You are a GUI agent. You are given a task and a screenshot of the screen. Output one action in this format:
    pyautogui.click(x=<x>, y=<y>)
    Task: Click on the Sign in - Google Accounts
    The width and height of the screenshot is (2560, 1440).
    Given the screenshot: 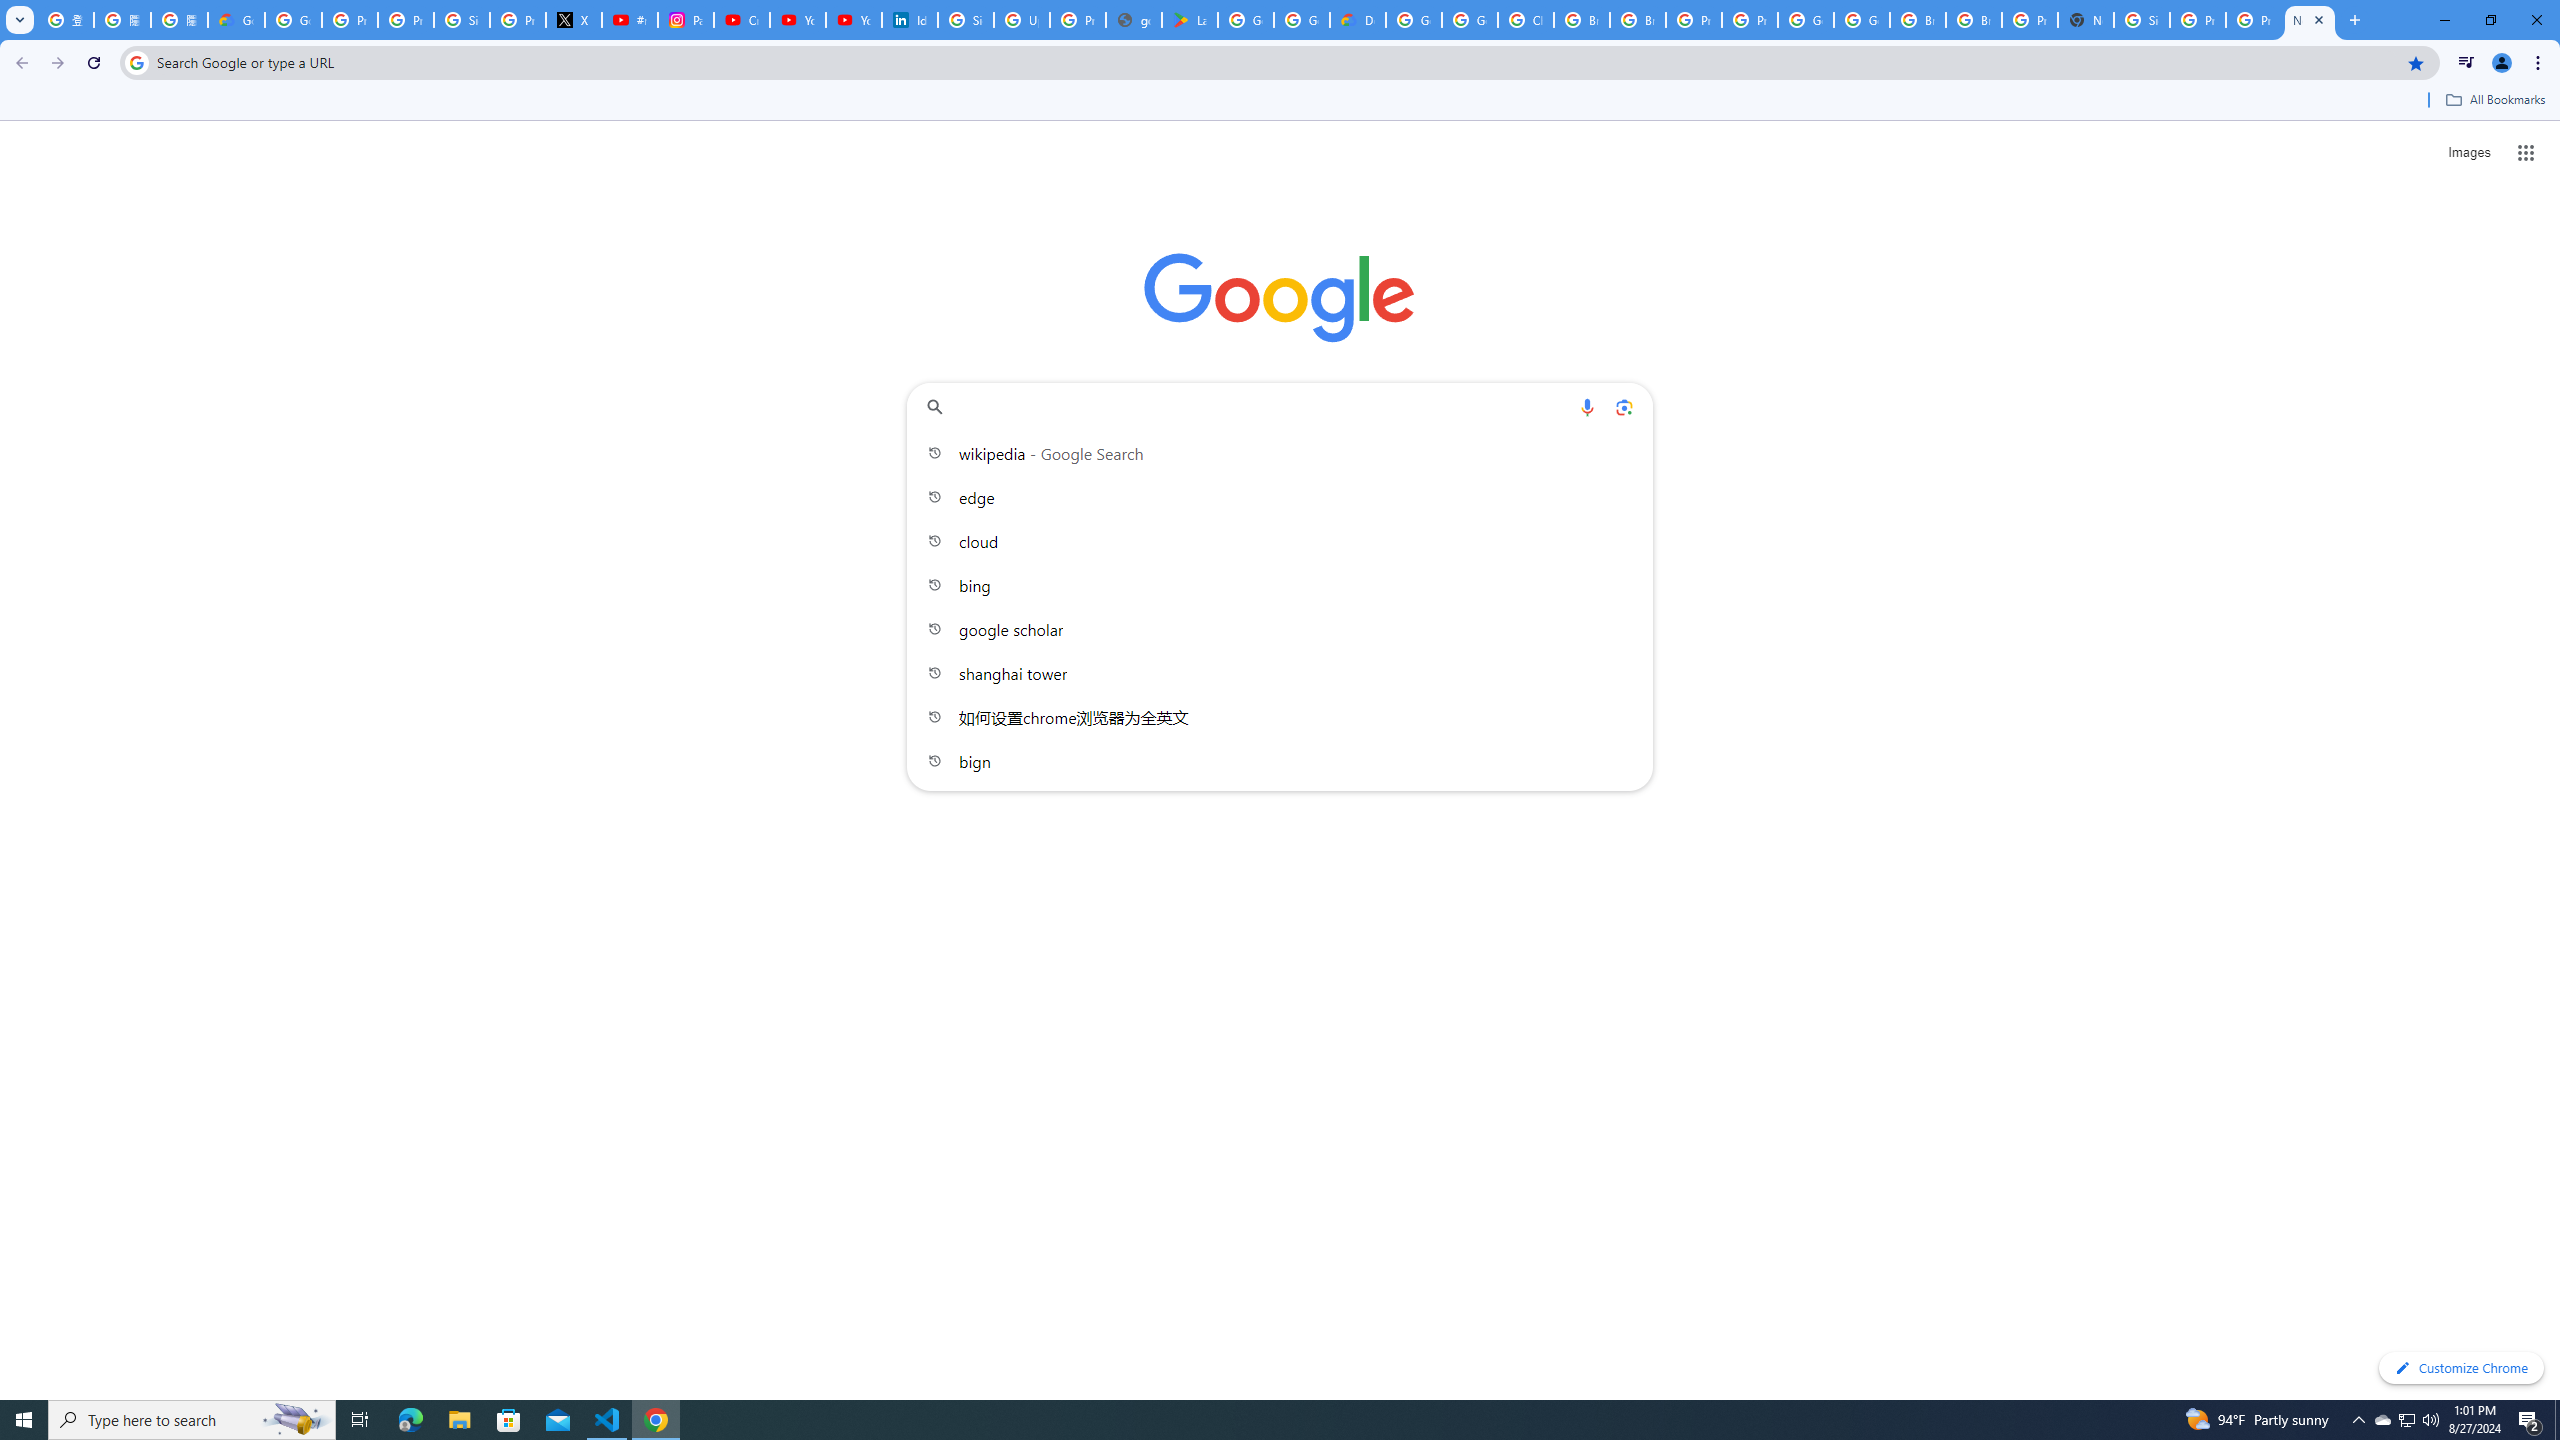 What is the action you would take?
    pyautogui.click(x=462, y=20)
    